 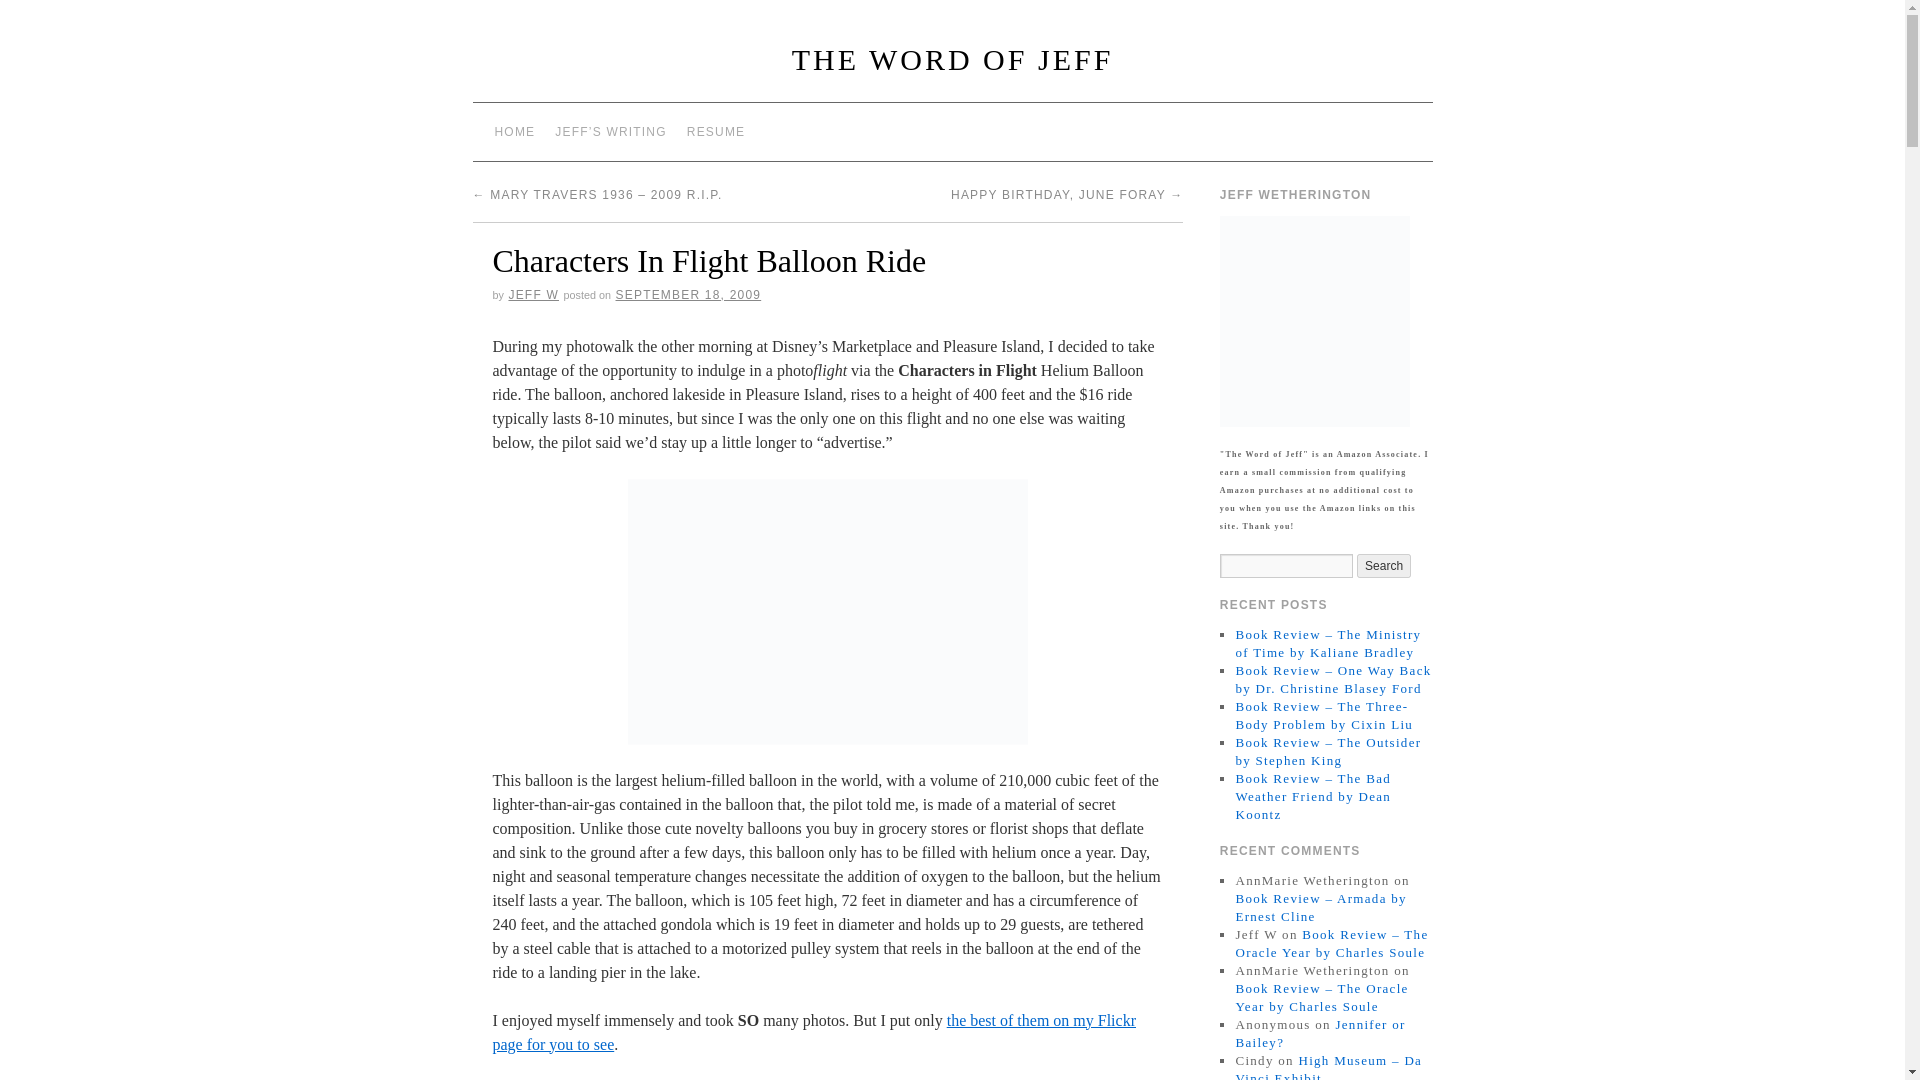 I want to click on THE WORD OF JEFF, so click(x=952, y=59).